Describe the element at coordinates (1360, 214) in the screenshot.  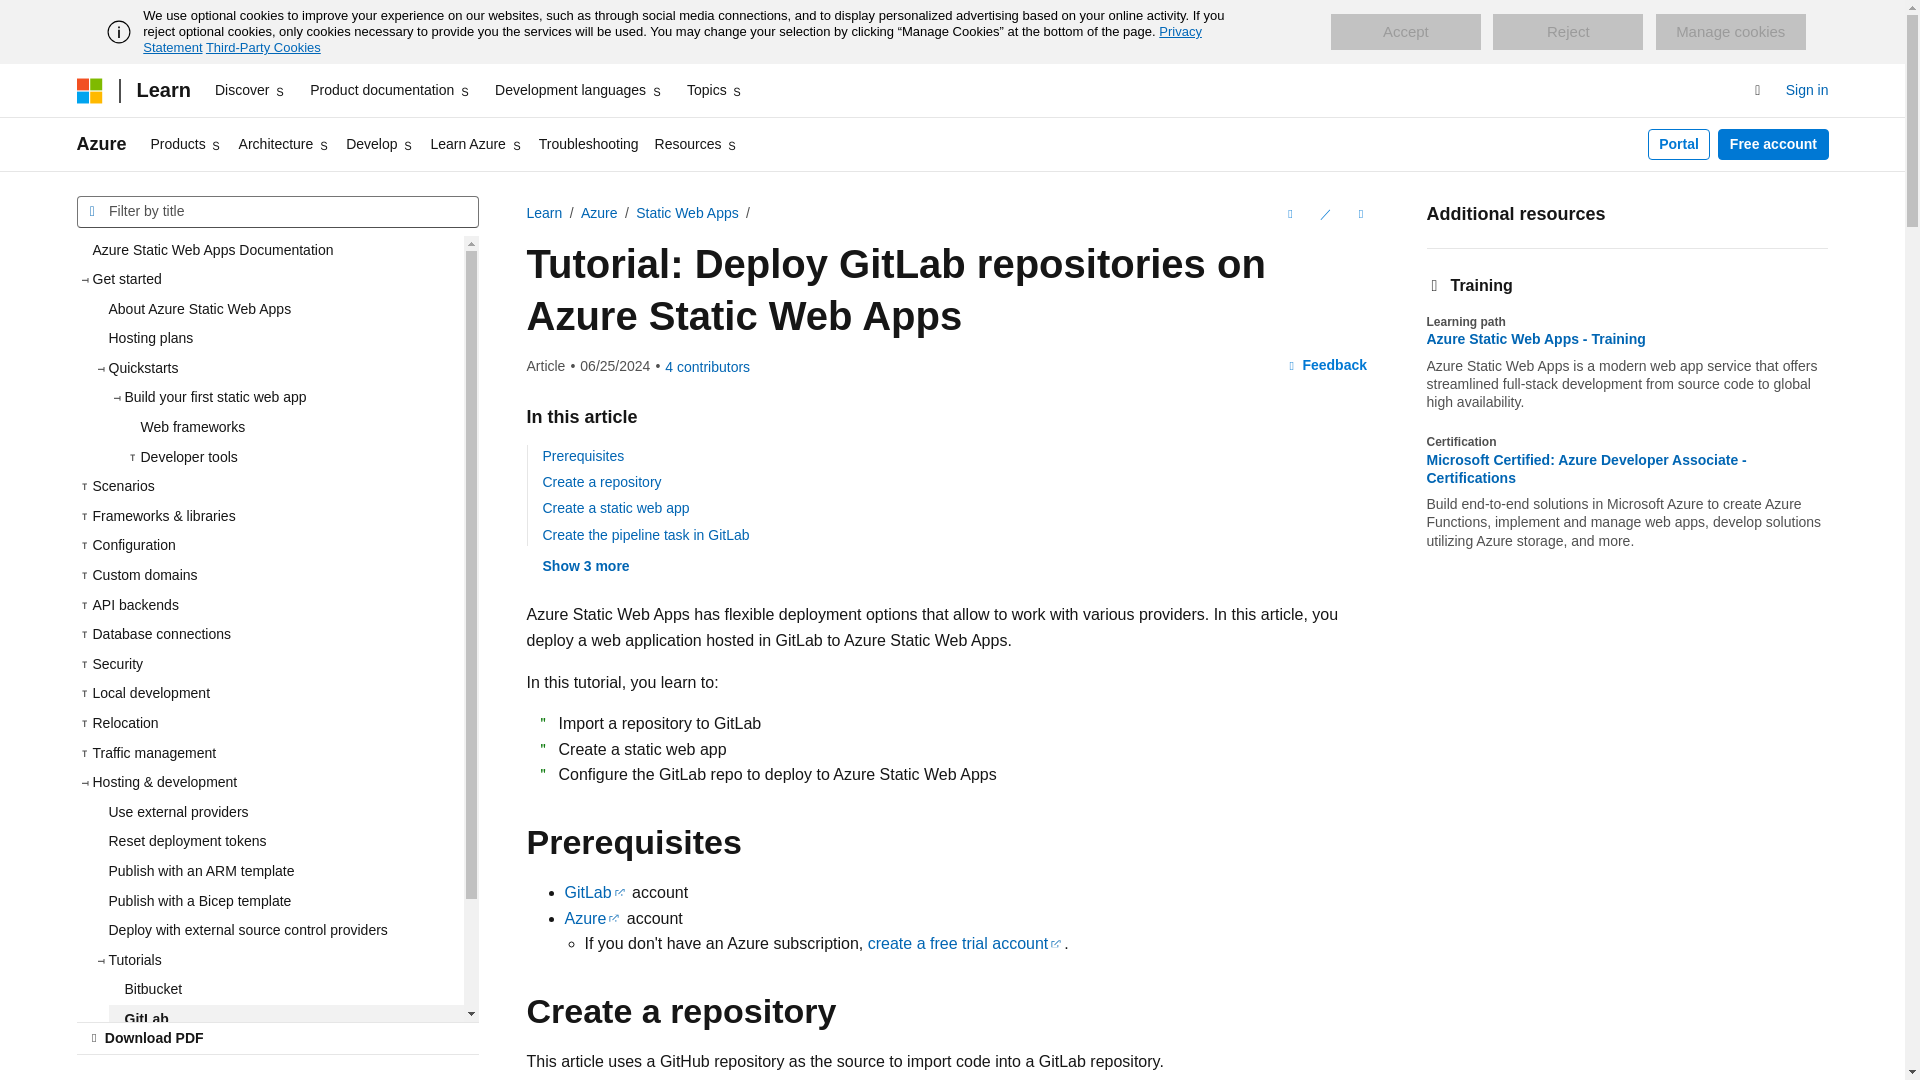
I see `More actions` at that location.